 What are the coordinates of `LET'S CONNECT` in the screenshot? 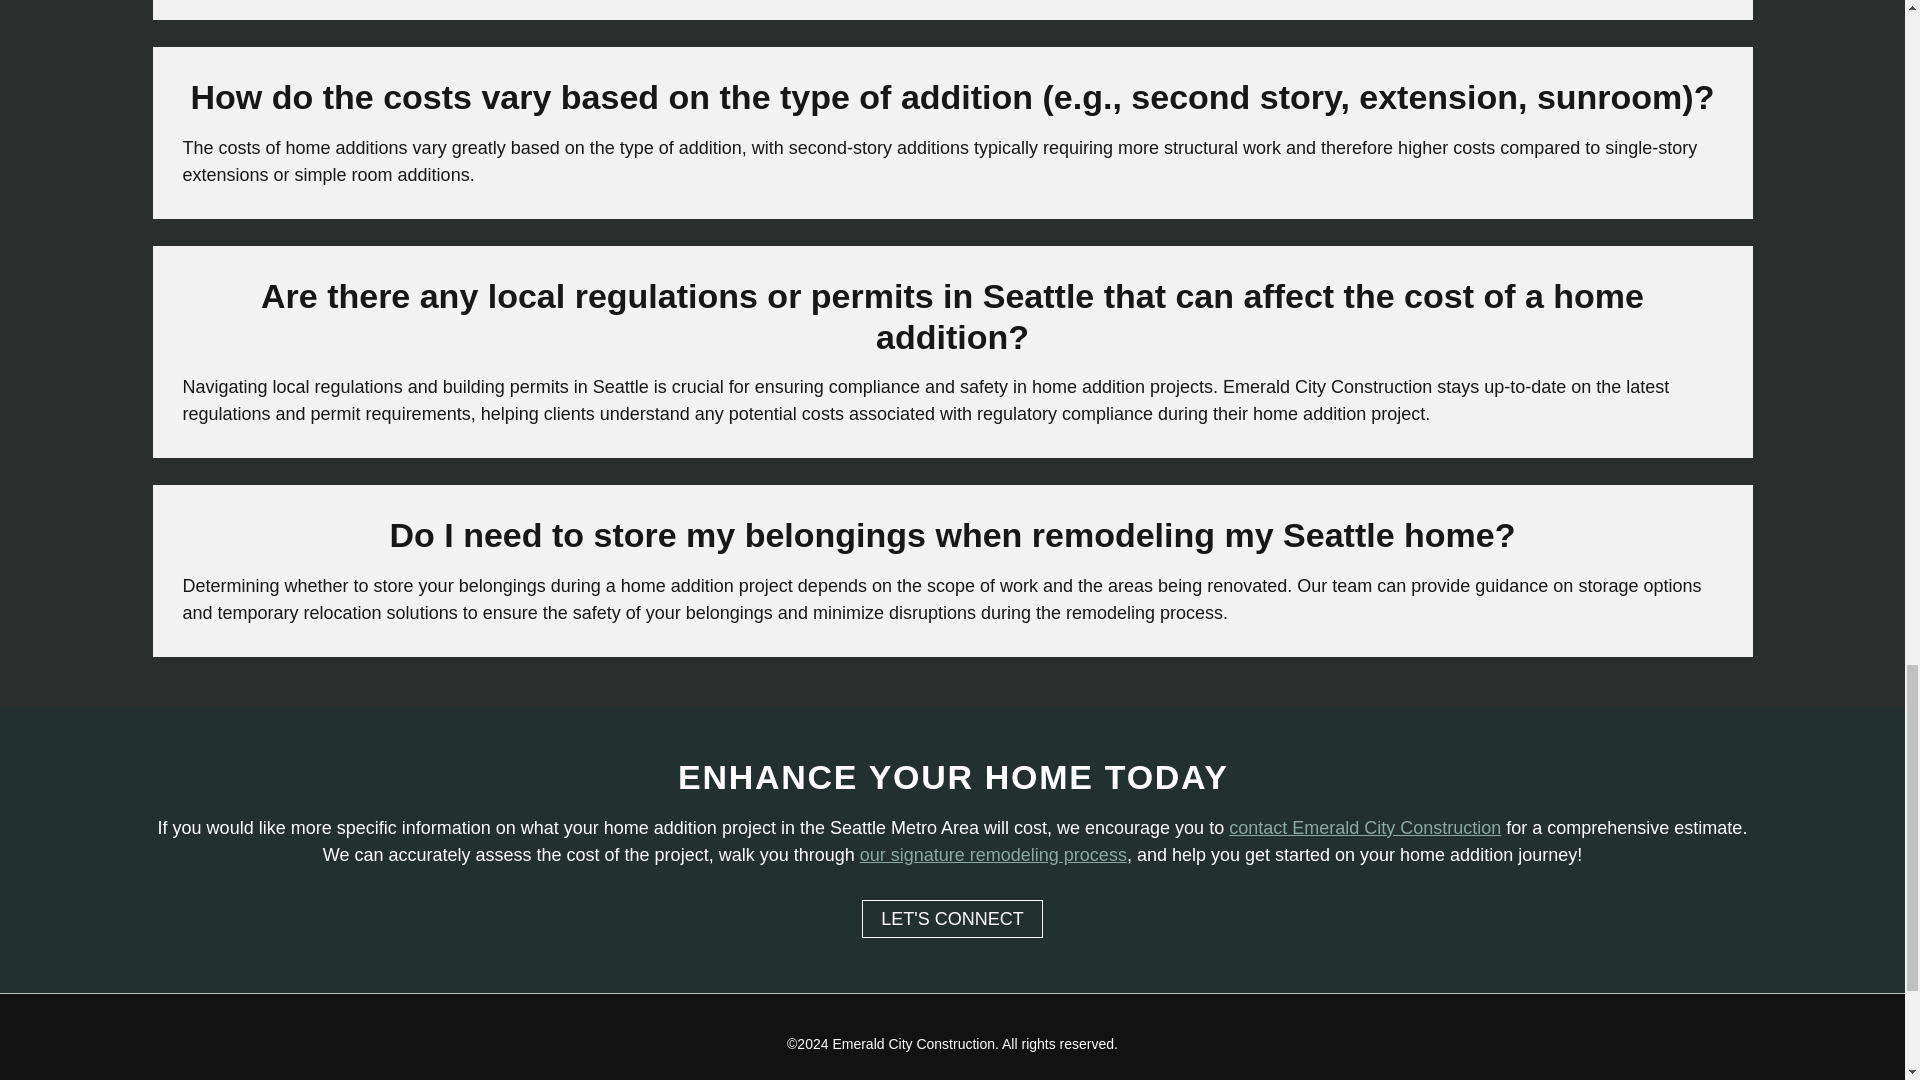 It's located at (952, 918).